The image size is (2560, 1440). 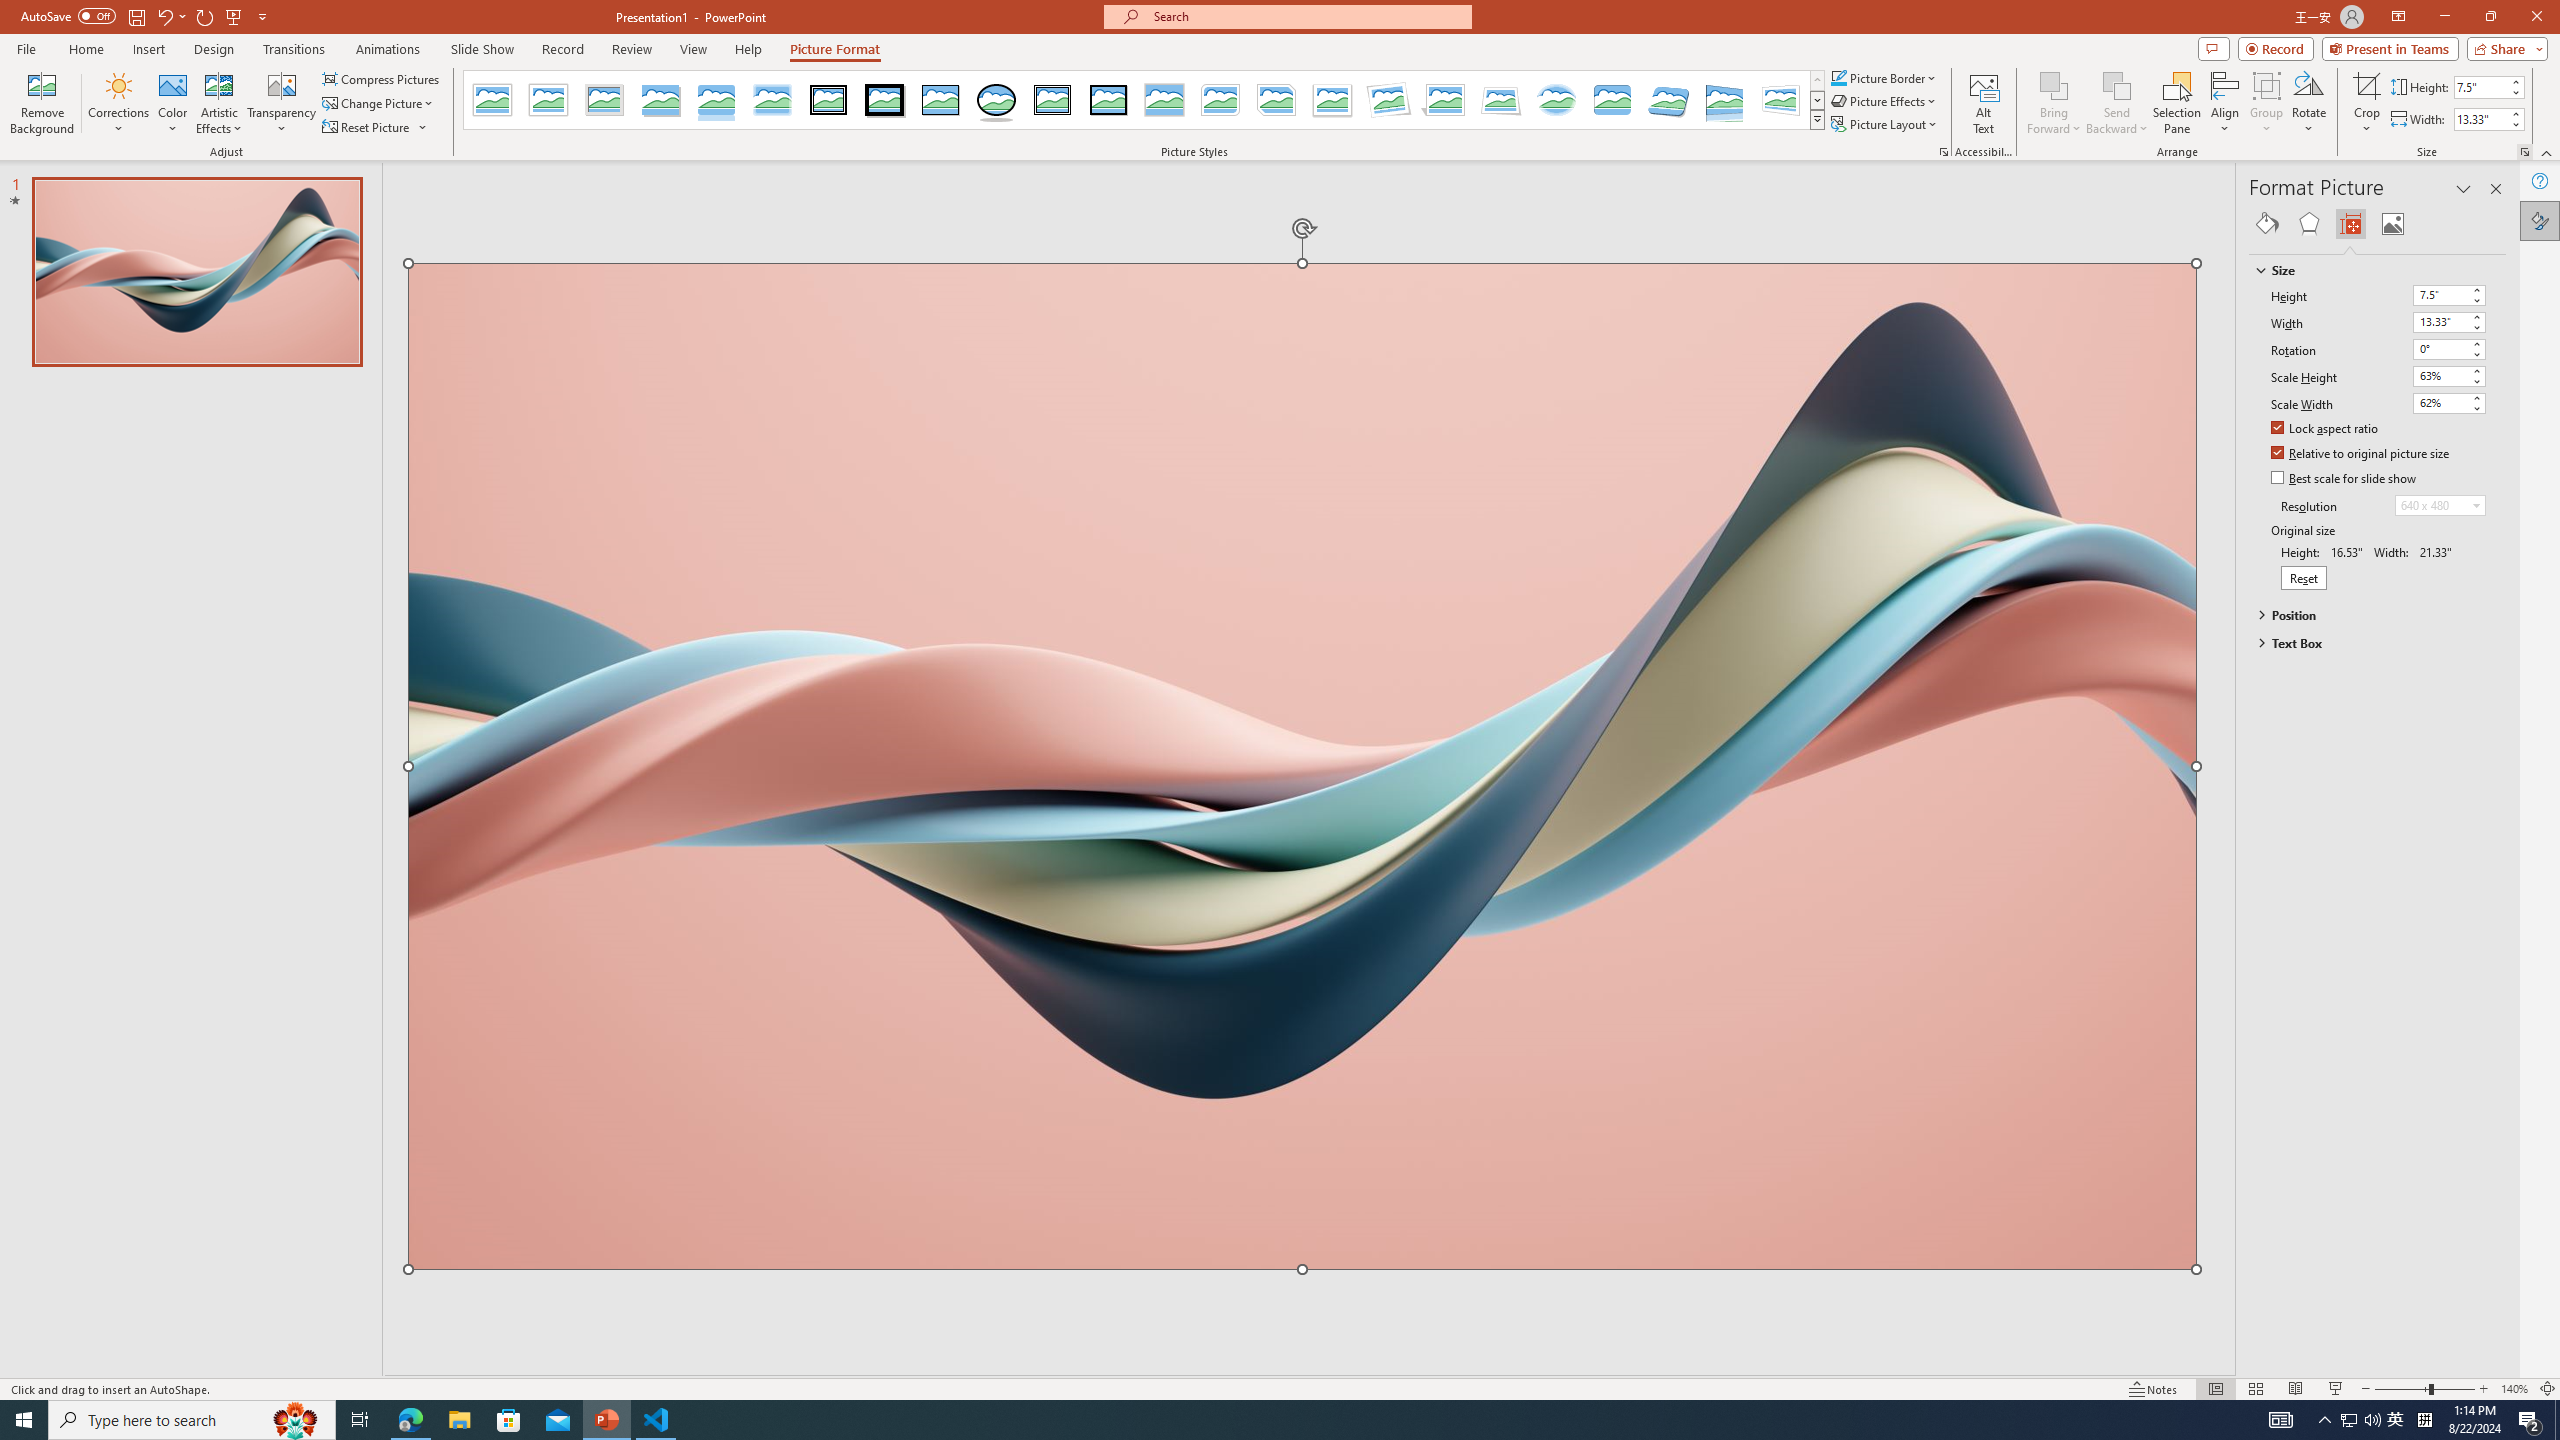 I want to click on Height, so click(x=2440, y=294).